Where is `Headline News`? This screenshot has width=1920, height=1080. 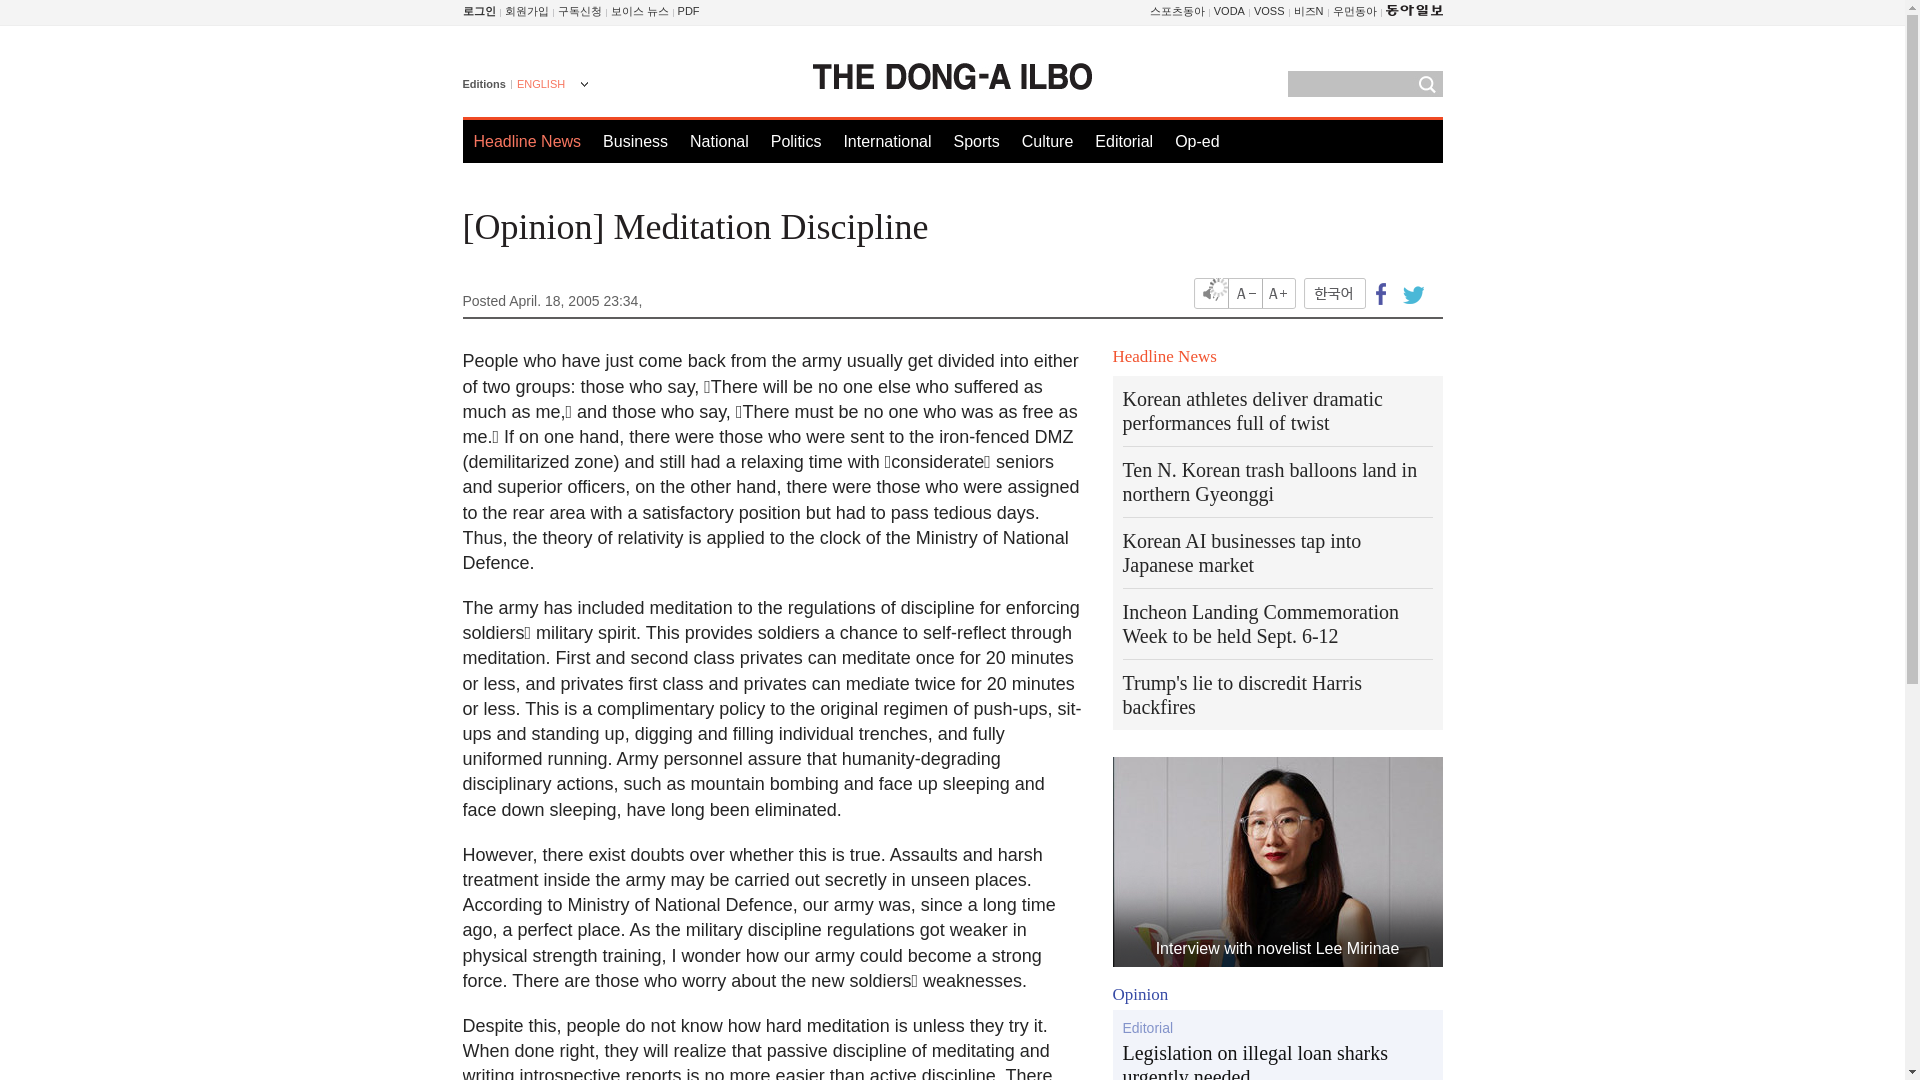
Headline News is located at coordinates (528, 141).